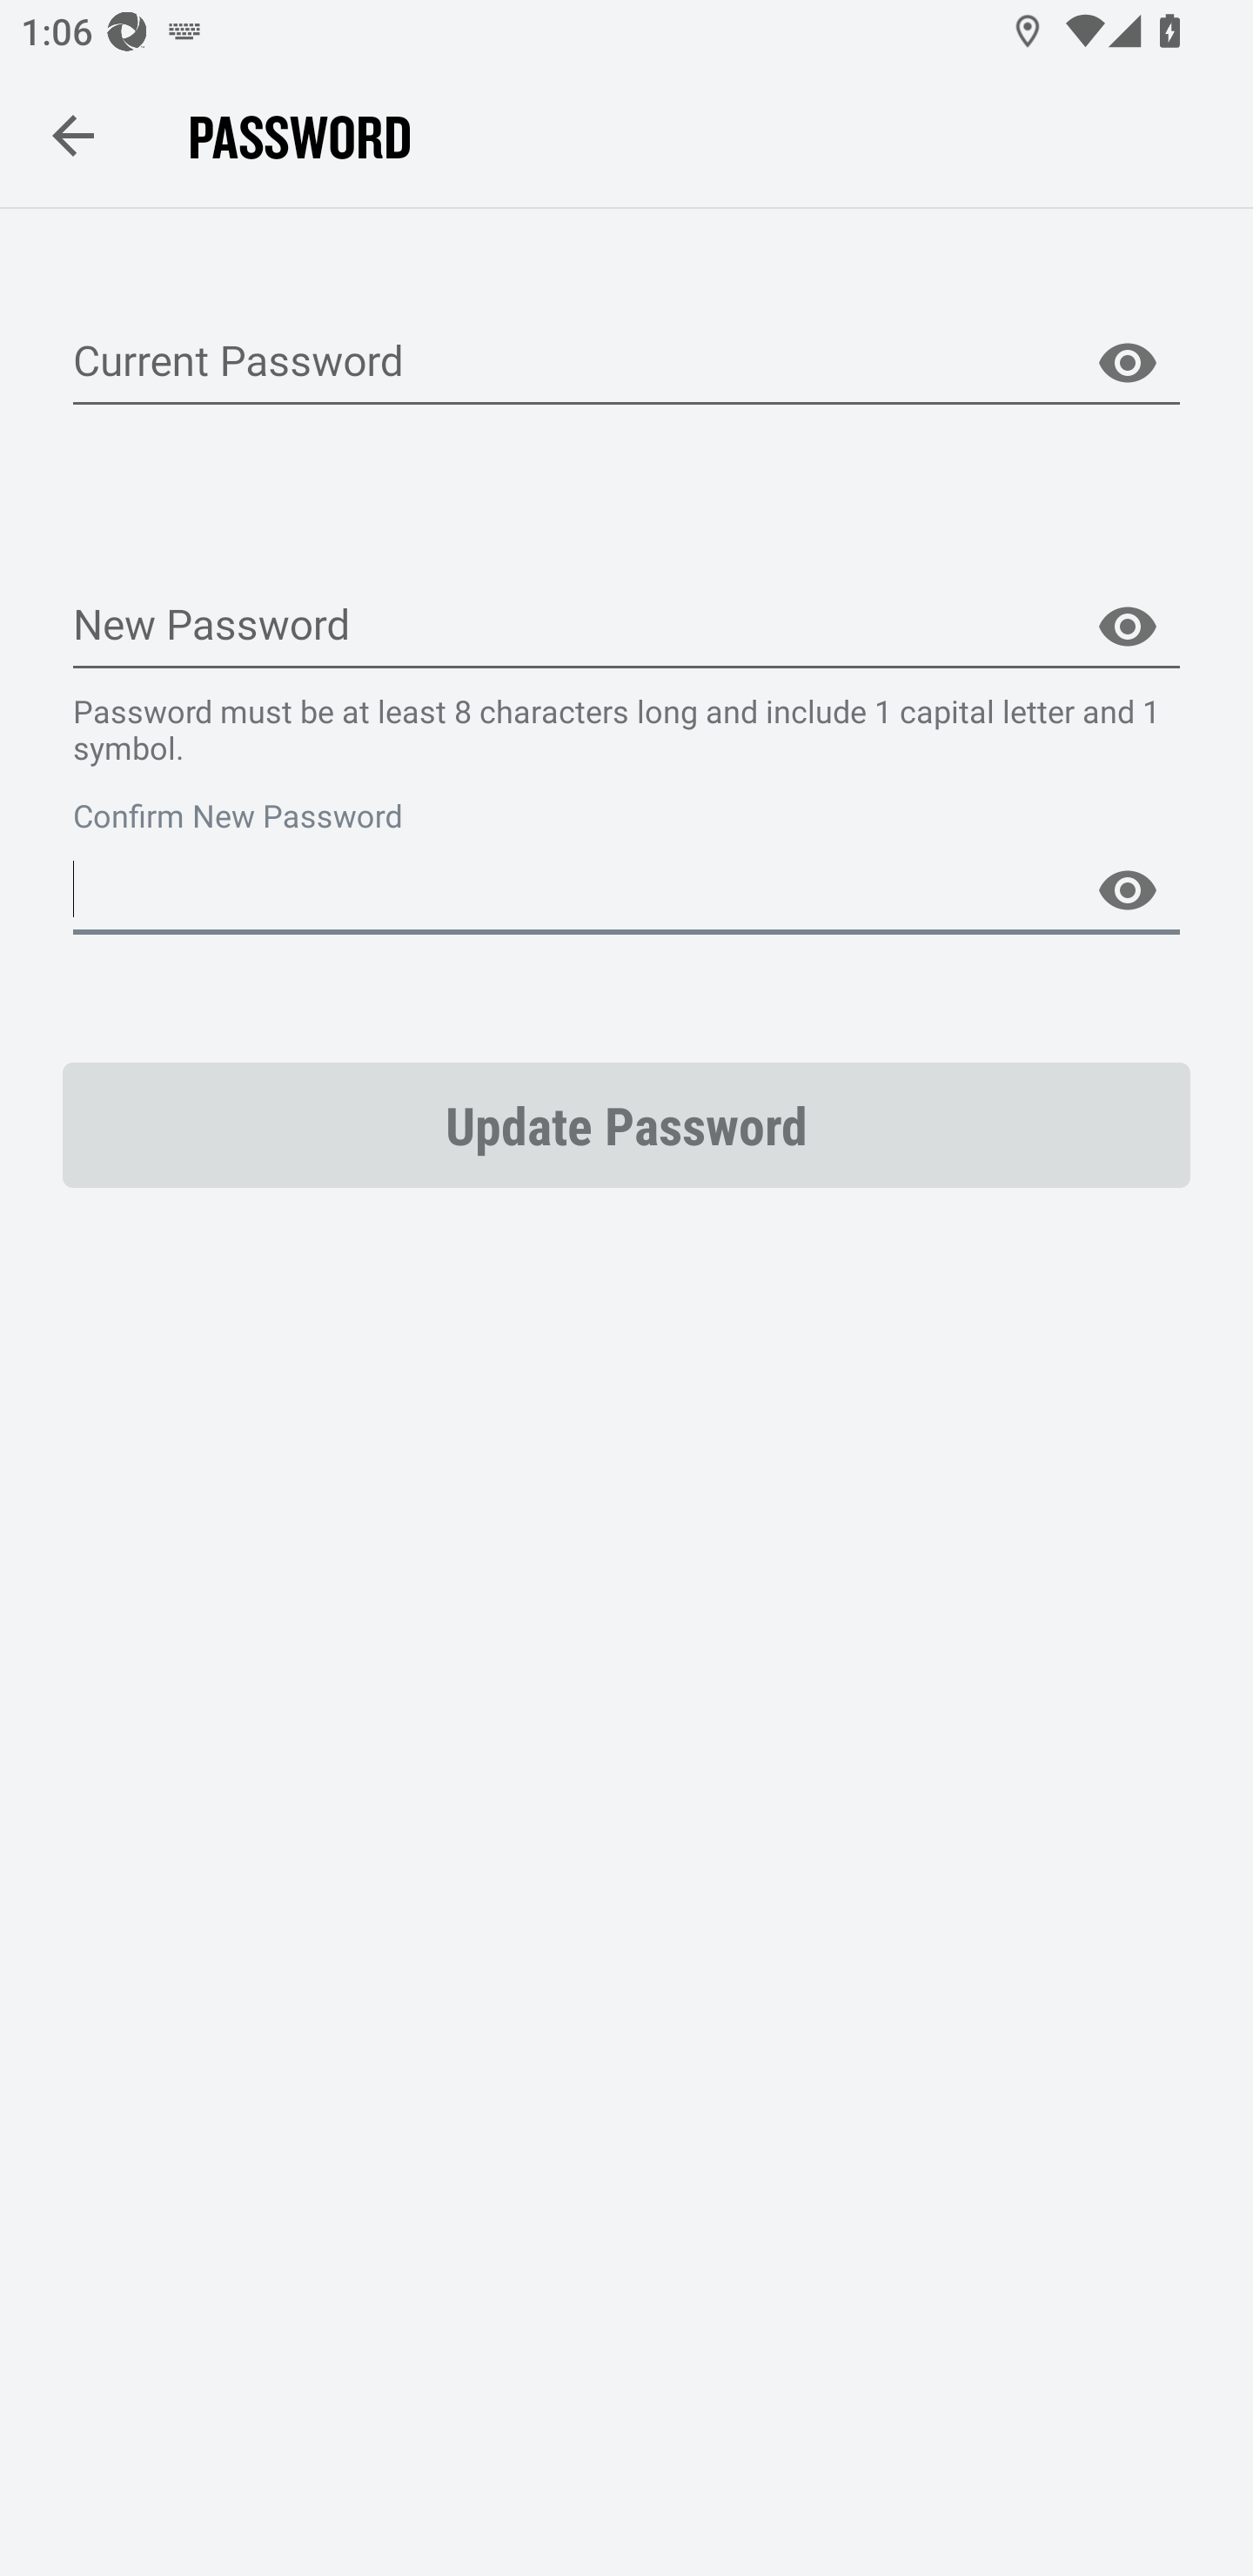 This screenshot has height=2576, width=1253. What do you see at coordinates (1128, 363) in the screenshot?
I see `Show password` at bounding box center [1128, 363].